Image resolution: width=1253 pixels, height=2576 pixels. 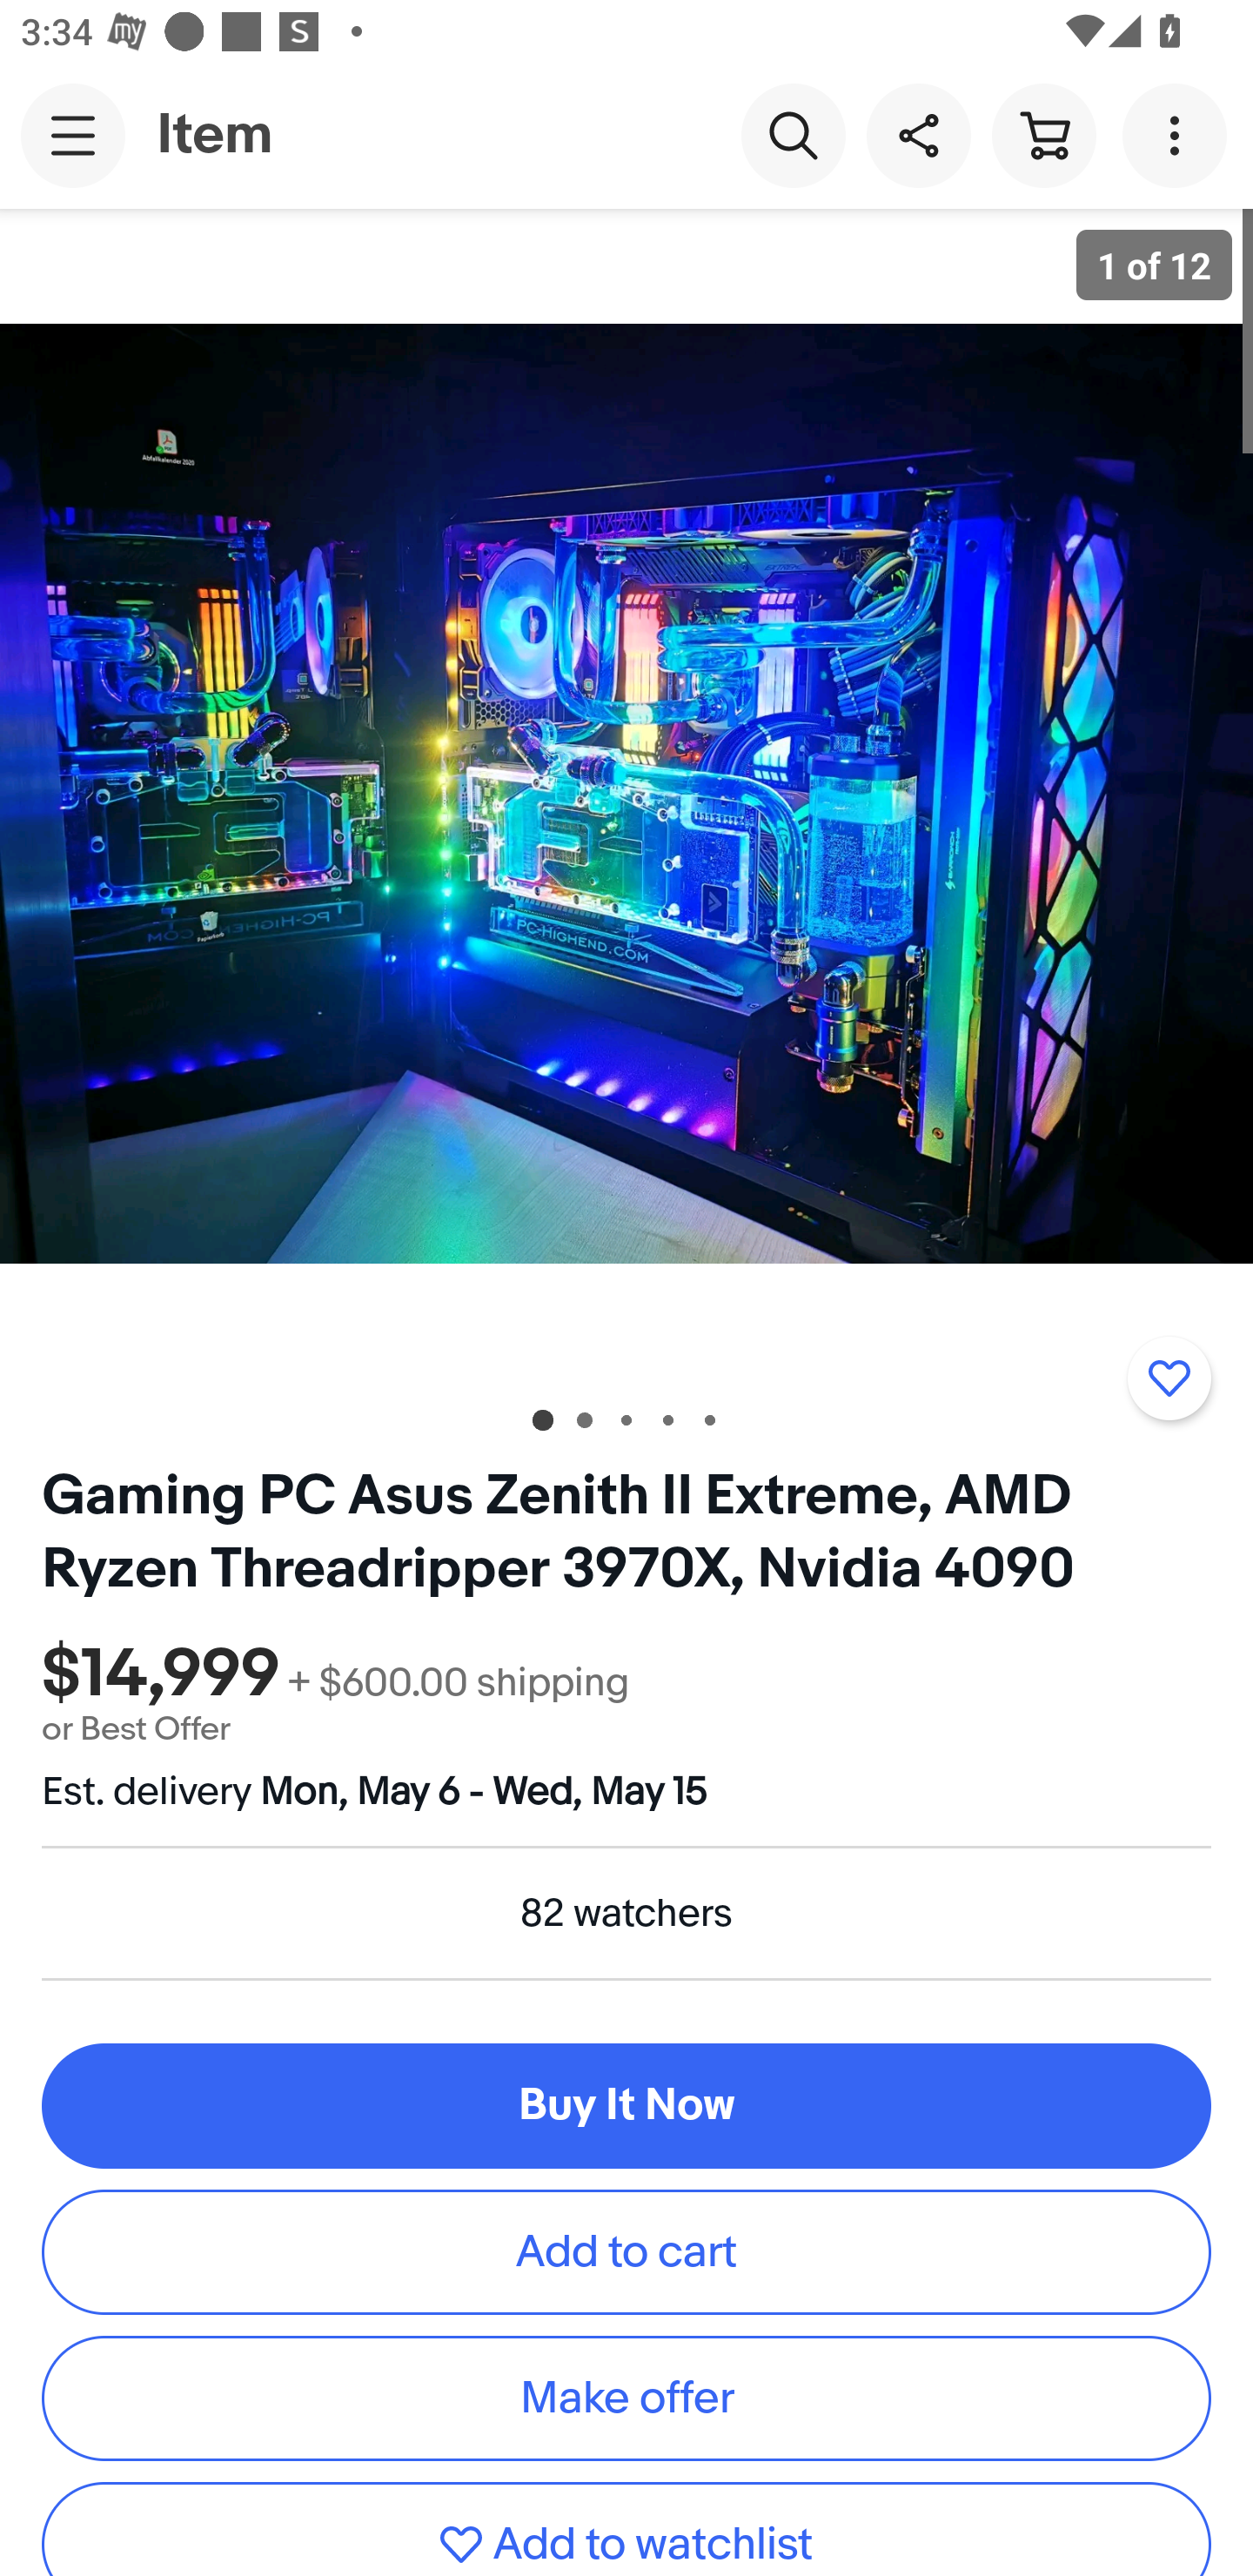 What do you see at coordinates (793, 134) in the screenshot?
I see `Search` at bounding box center [793, 134].